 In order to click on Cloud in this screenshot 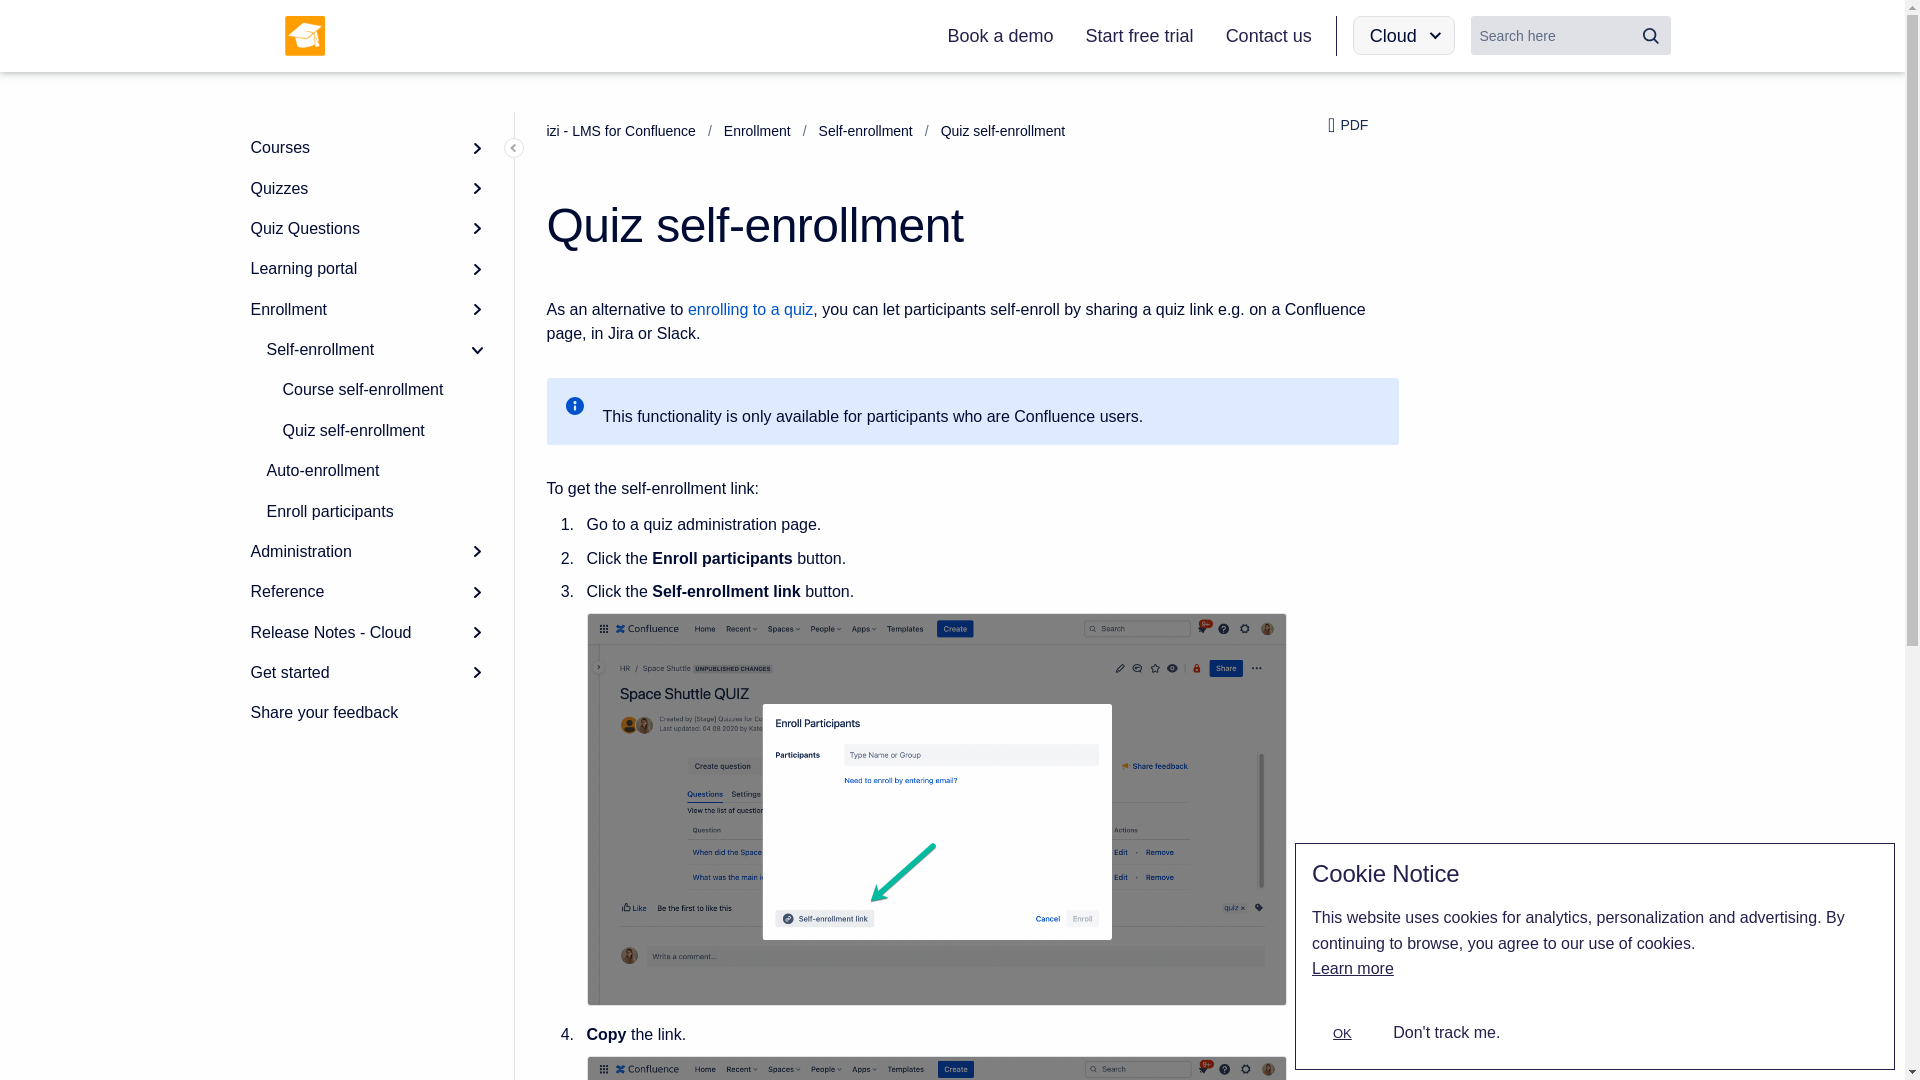, I will do `click(1404, 36)`.